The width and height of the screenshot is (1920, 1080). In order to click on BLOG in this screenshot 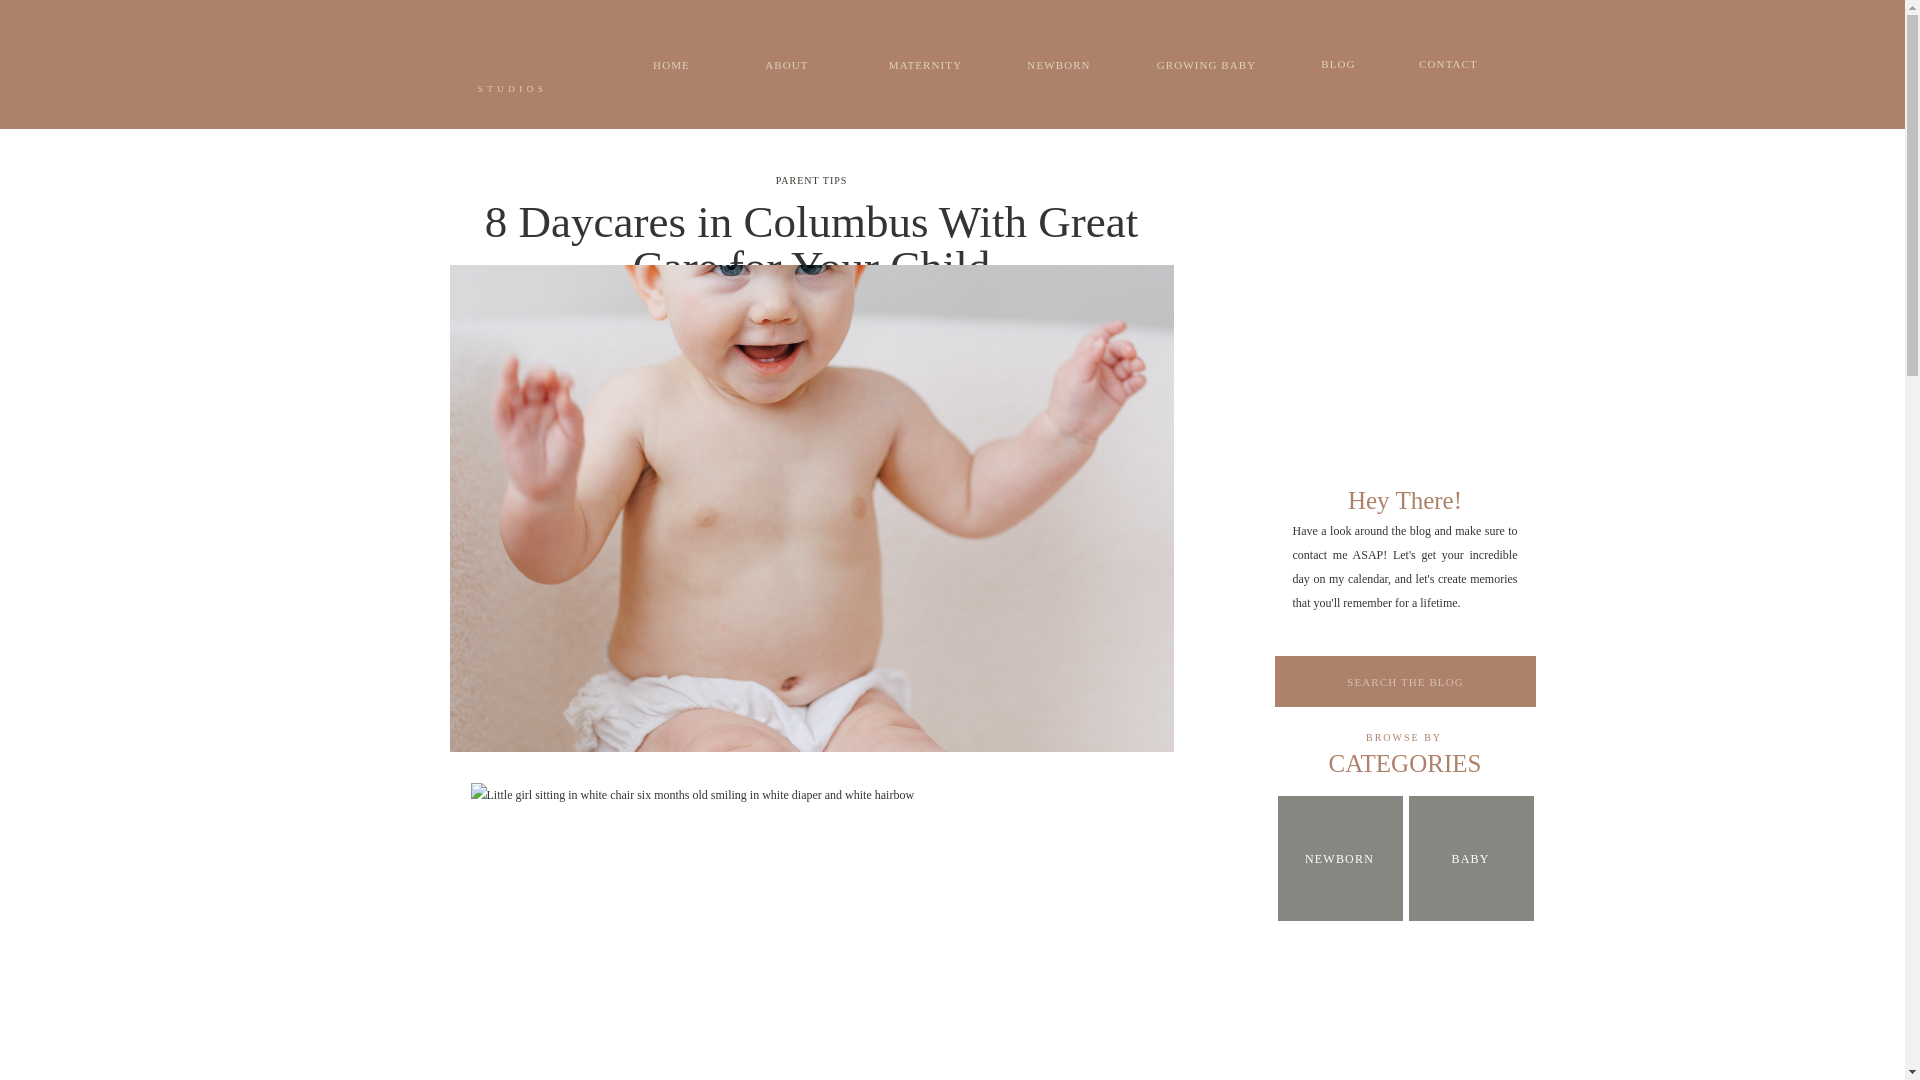, I will do `click(1338, 64)`.